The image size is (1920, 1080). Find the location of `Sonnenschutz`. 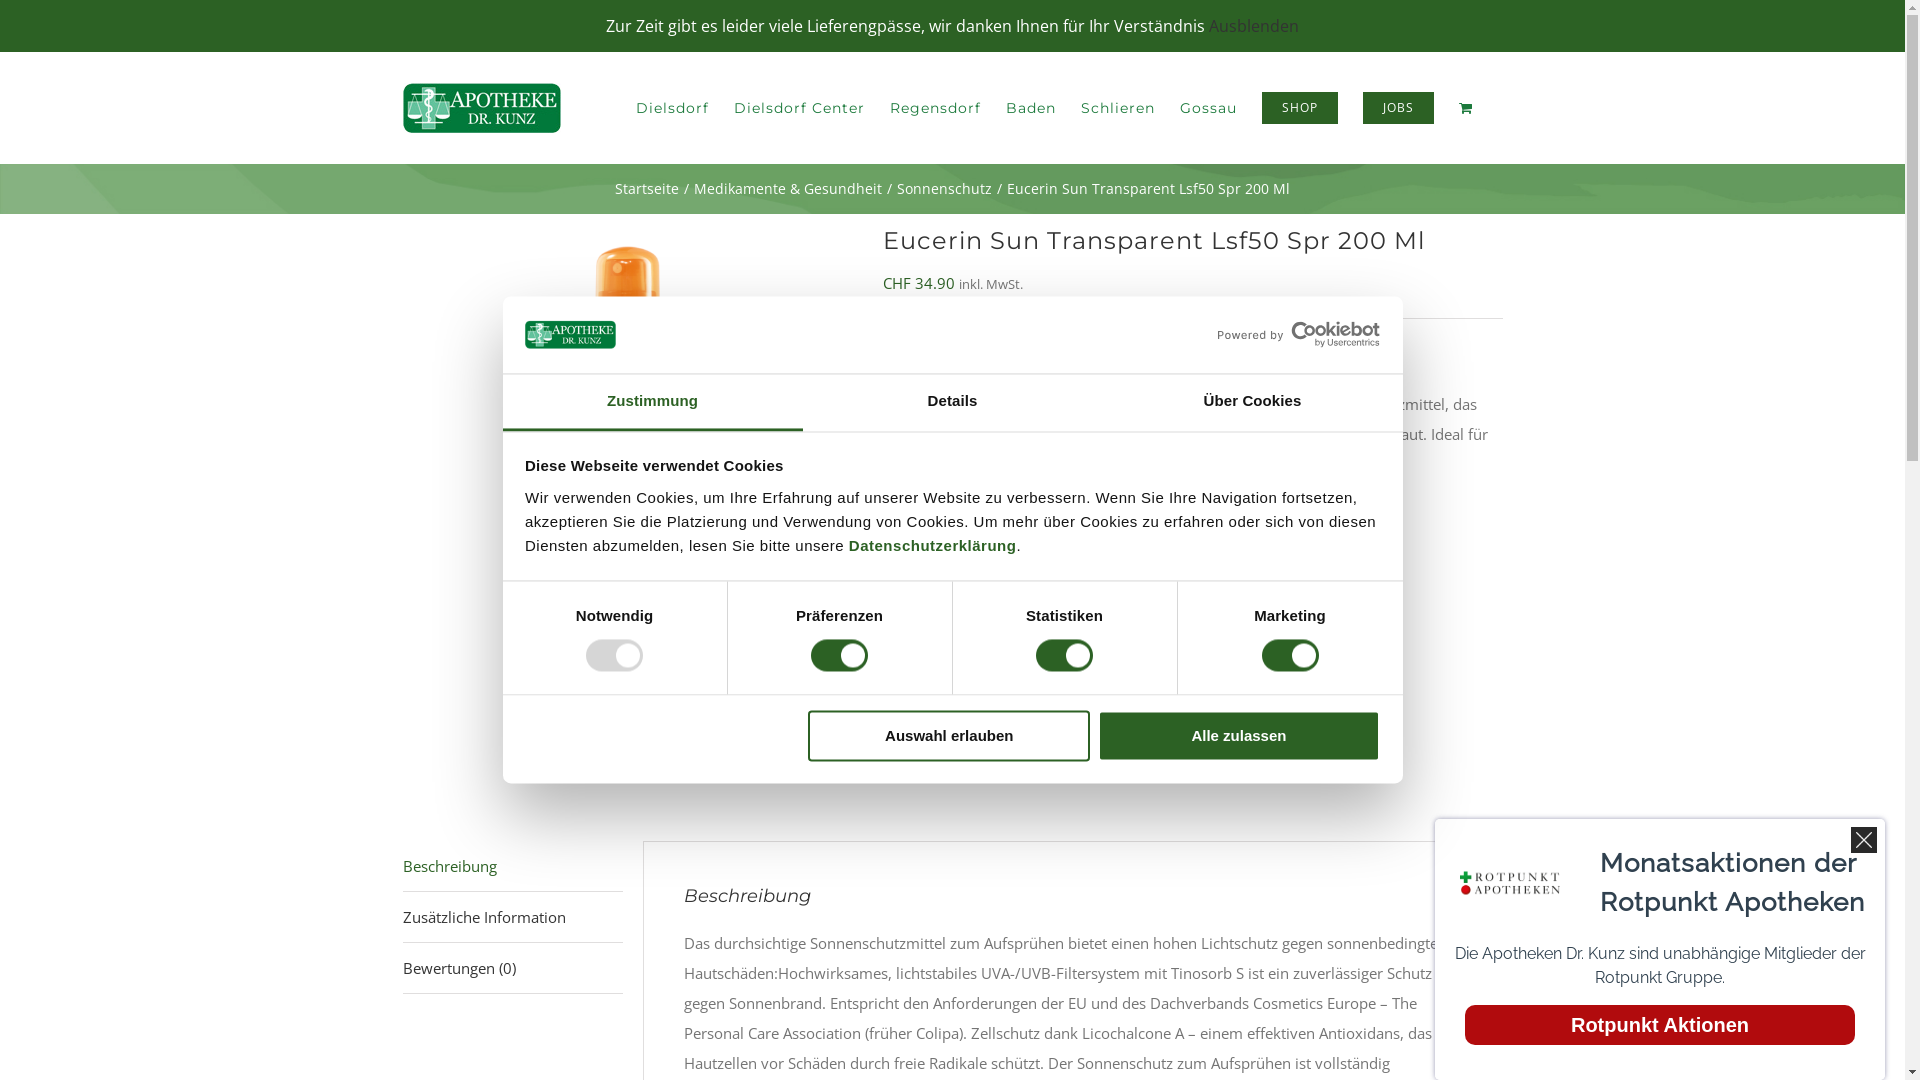

Sonnenschutz is located at coordinates (1004, 736).